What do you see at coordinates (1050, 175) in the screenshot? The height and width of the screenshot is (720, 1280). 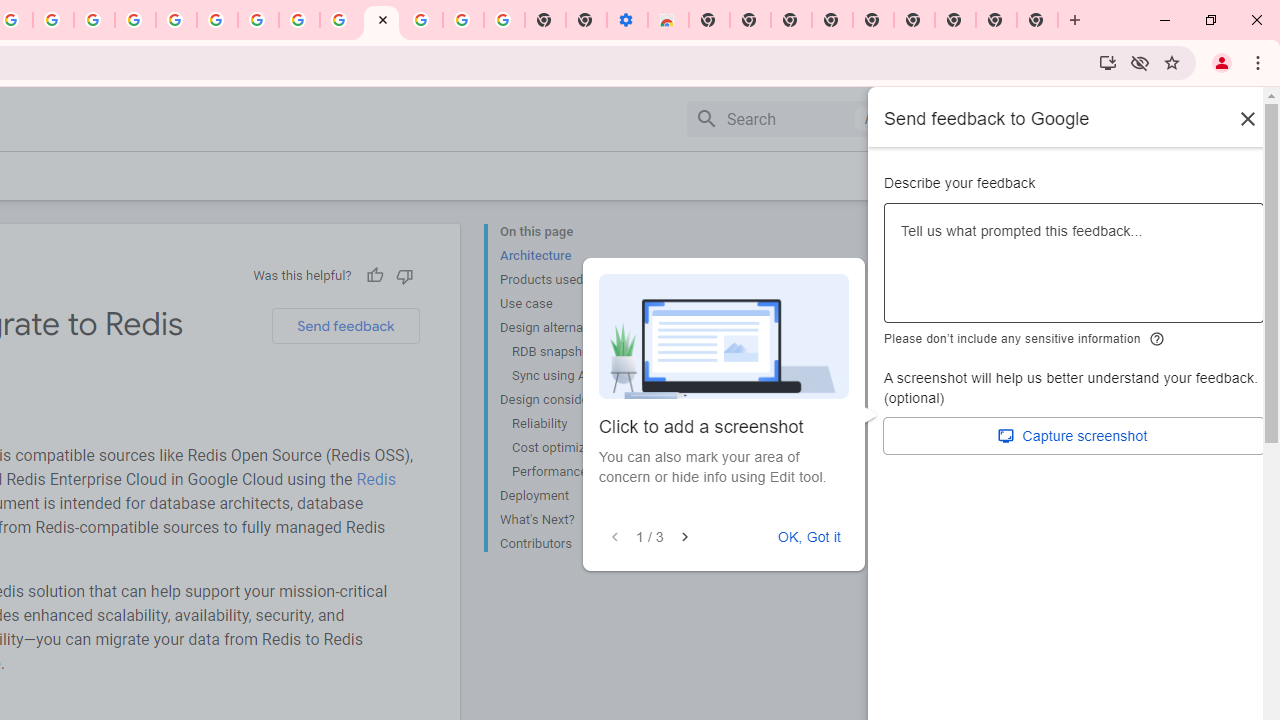 I see `Contact Us` at bounding box center [1050, 175].